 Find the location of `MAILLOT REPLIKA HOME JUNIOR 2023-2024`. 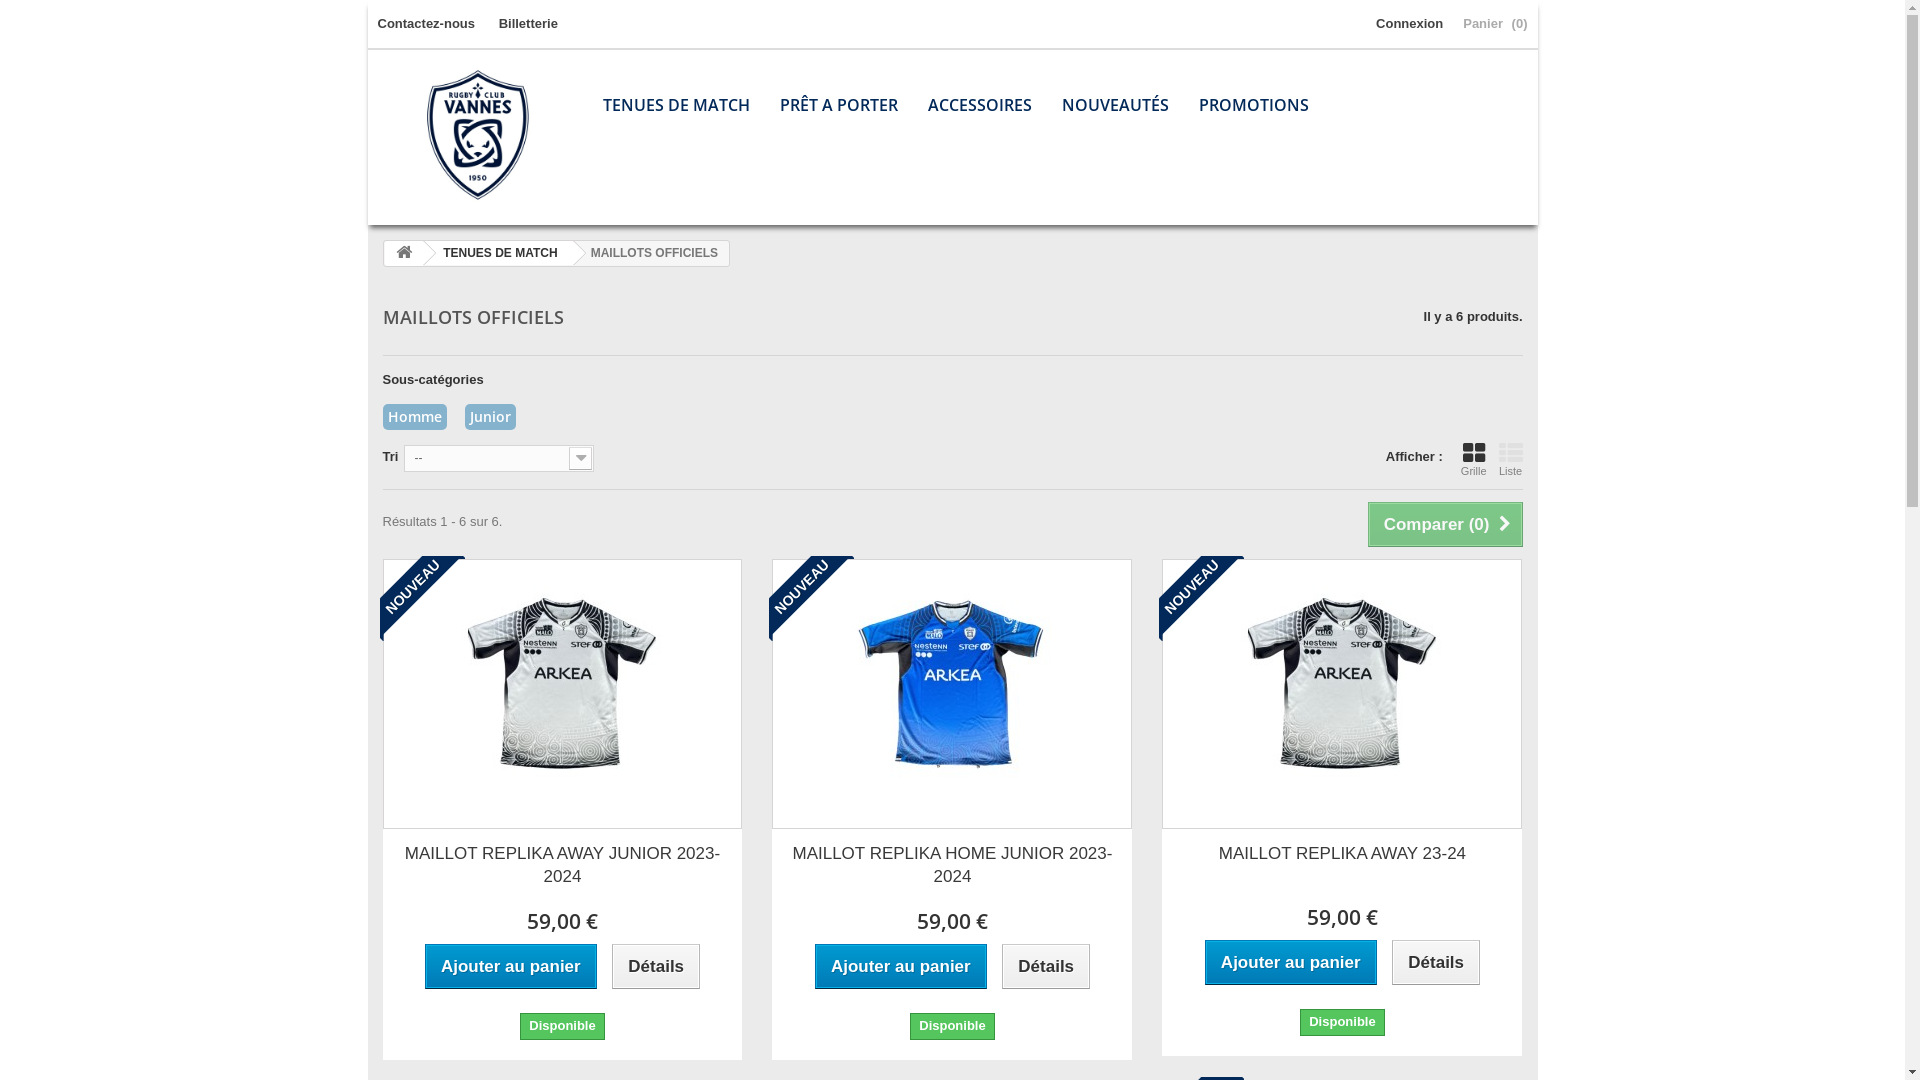

MAILLOT REPLIKA HOME JUNIOR 2023-2024 is located at coordinates (952, 694).